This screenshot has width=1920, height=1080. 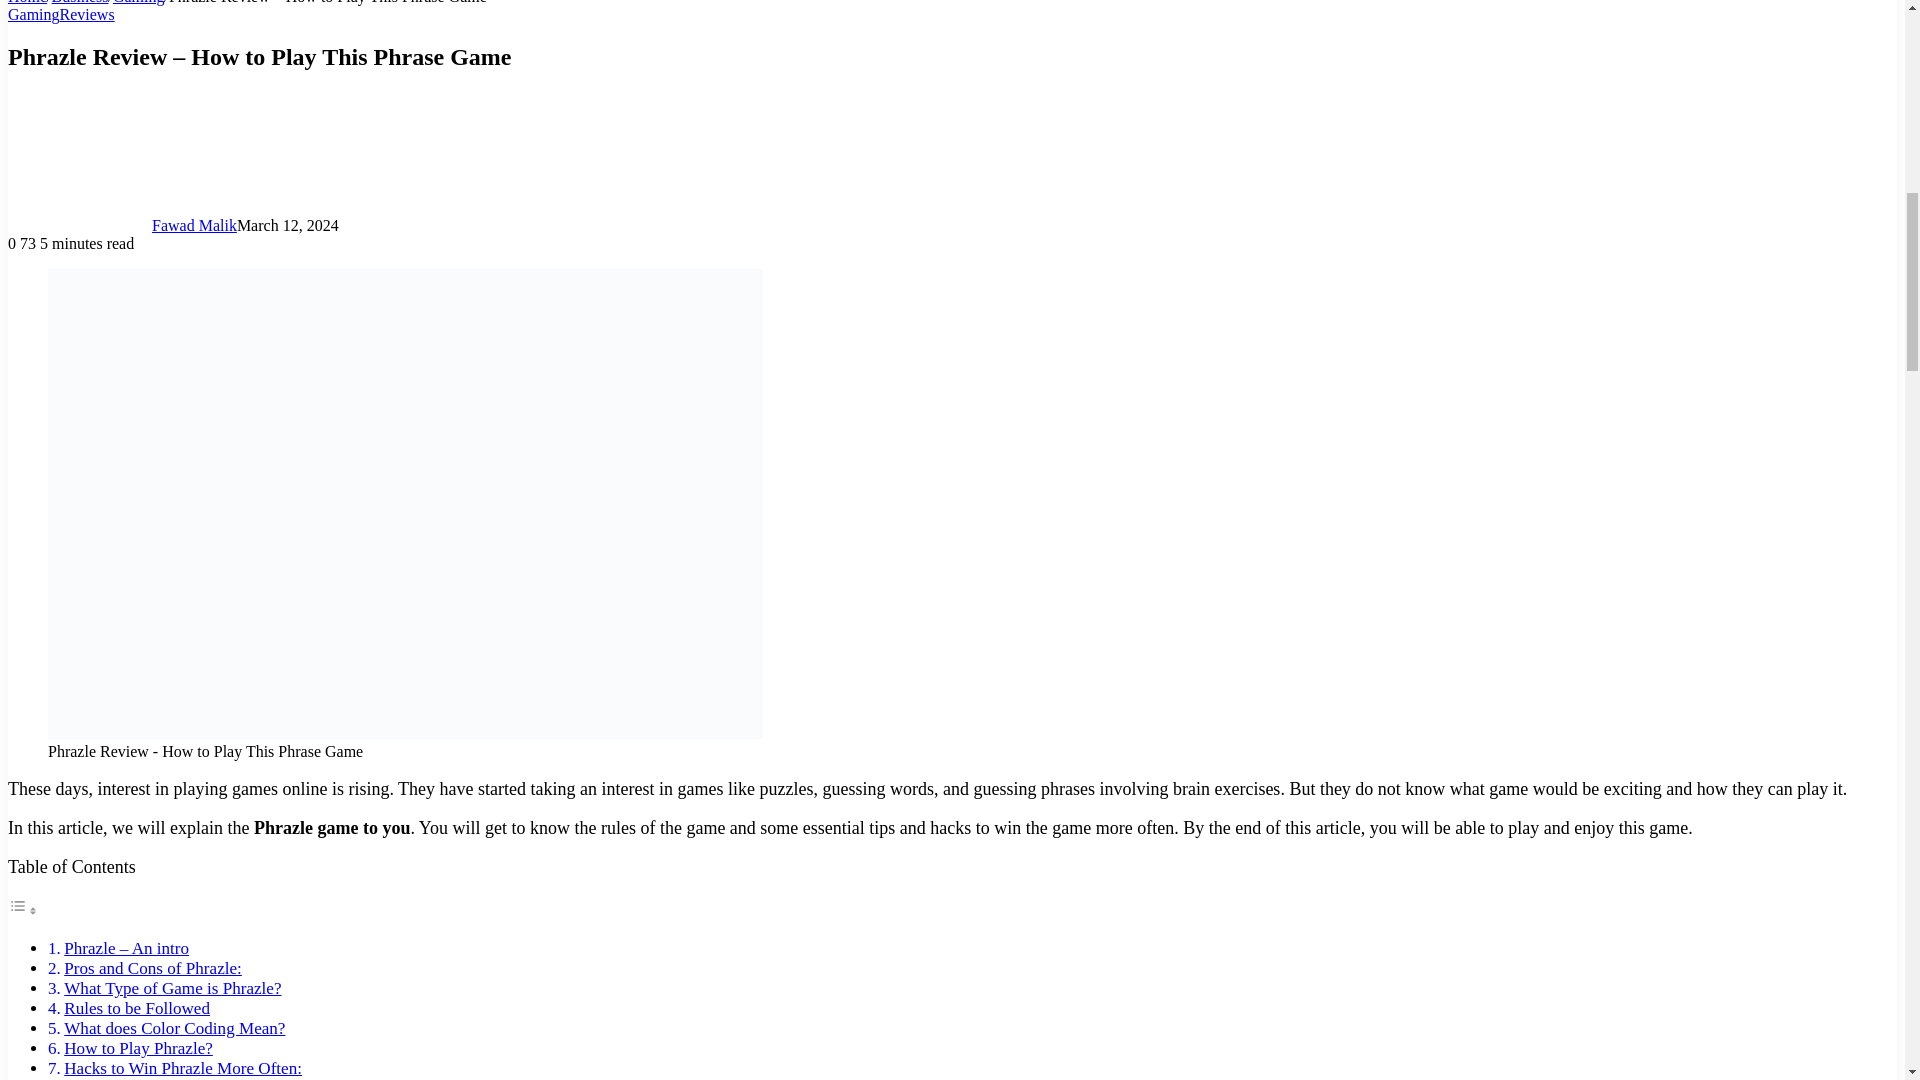 What do you see at coordinates (102, 1079) in the screenshot?
I see `Conclusion` at bounding box center [102, 1079].